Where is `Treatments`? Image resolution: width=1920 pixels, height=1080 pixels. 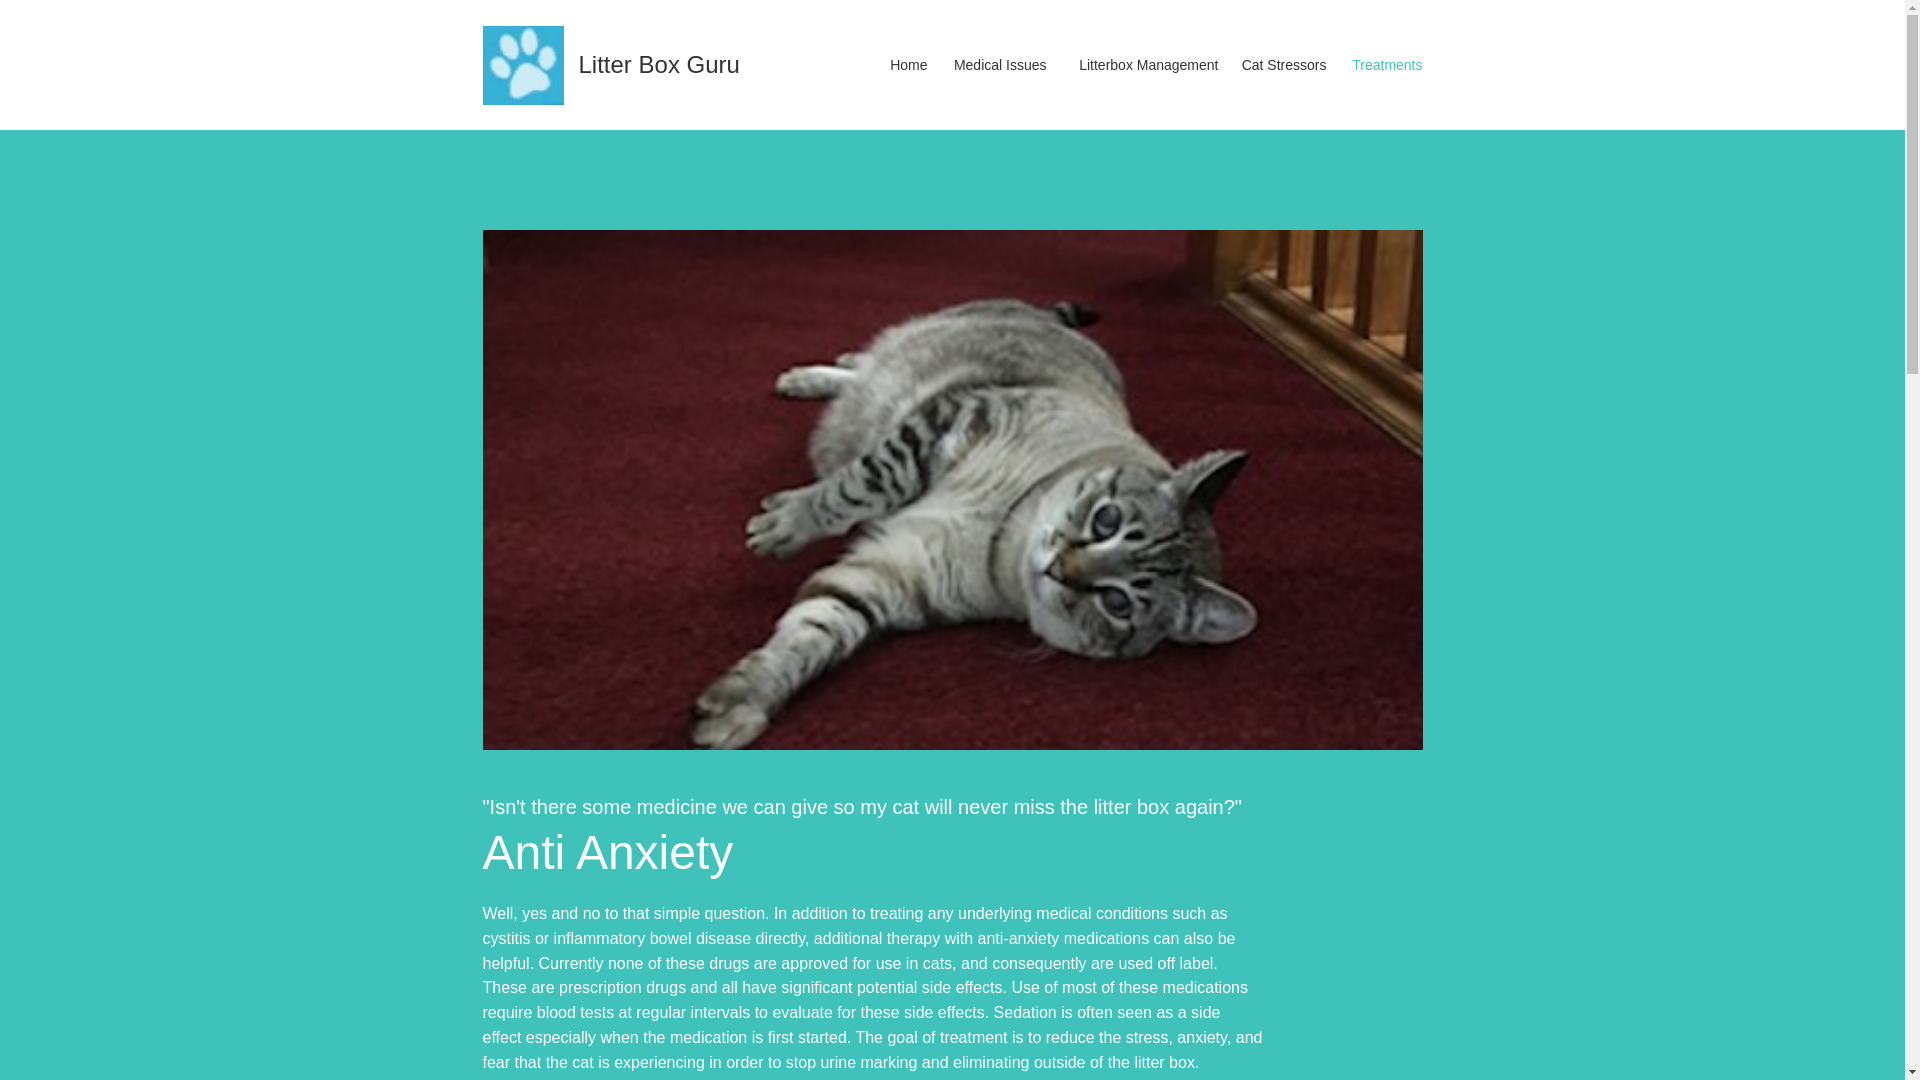
Treatments is located at coordinates (1384, 64).